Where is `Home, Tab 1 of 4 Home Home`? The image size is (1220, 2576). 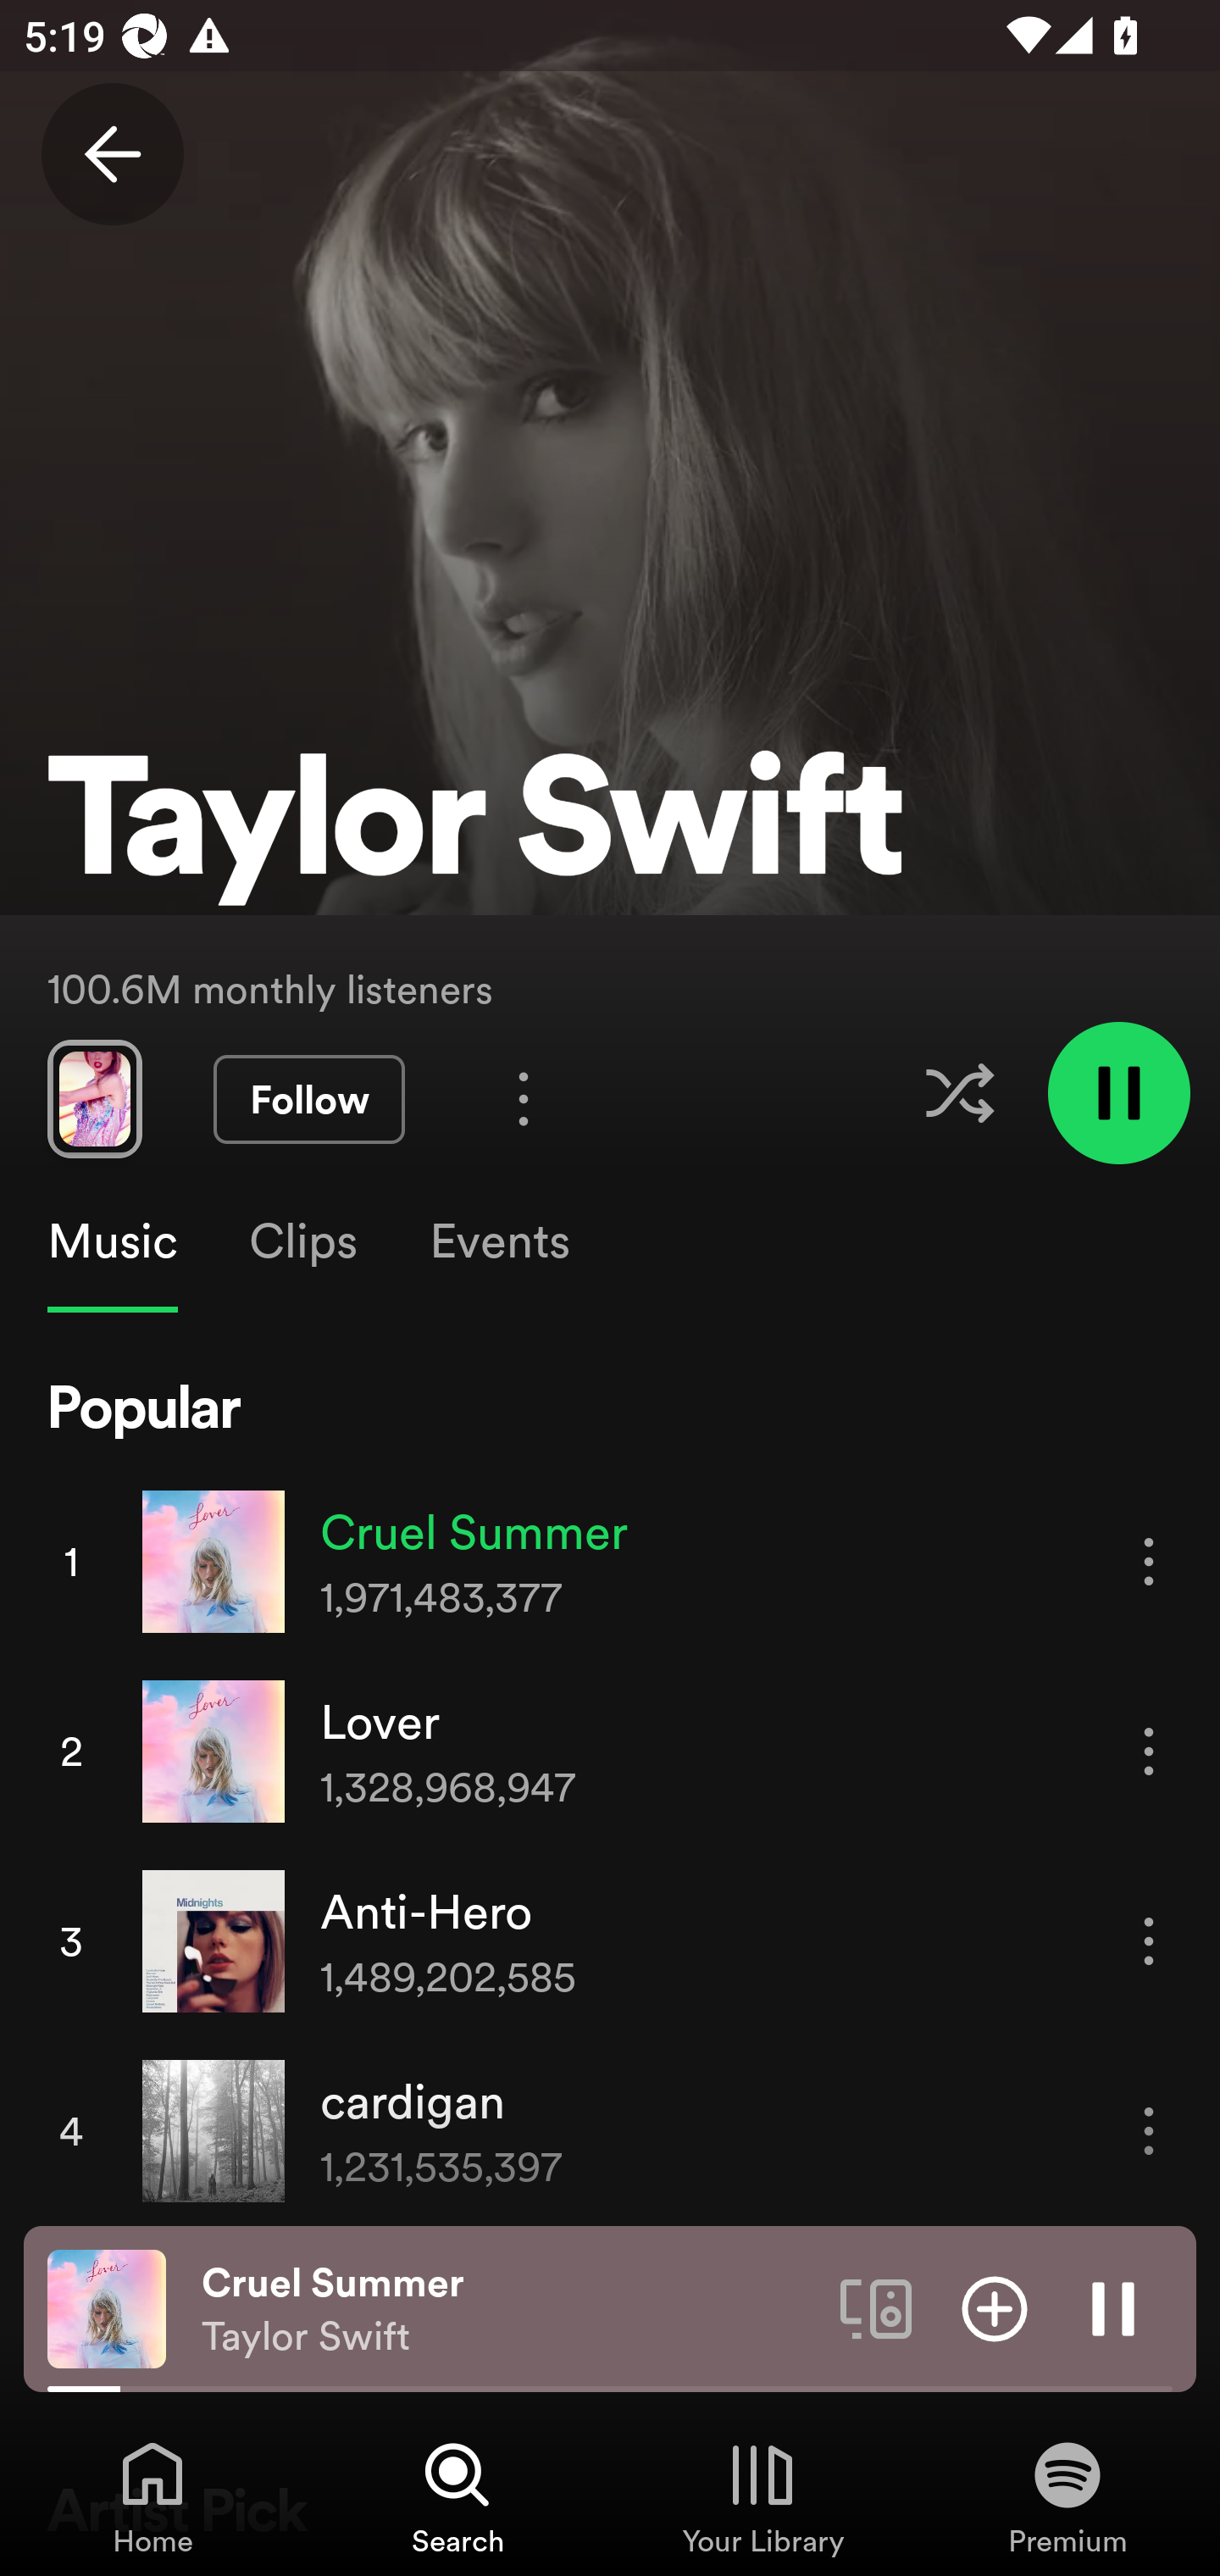
Home, Tab 1 of 4 Home Home is located at coordinates (152, 2496).